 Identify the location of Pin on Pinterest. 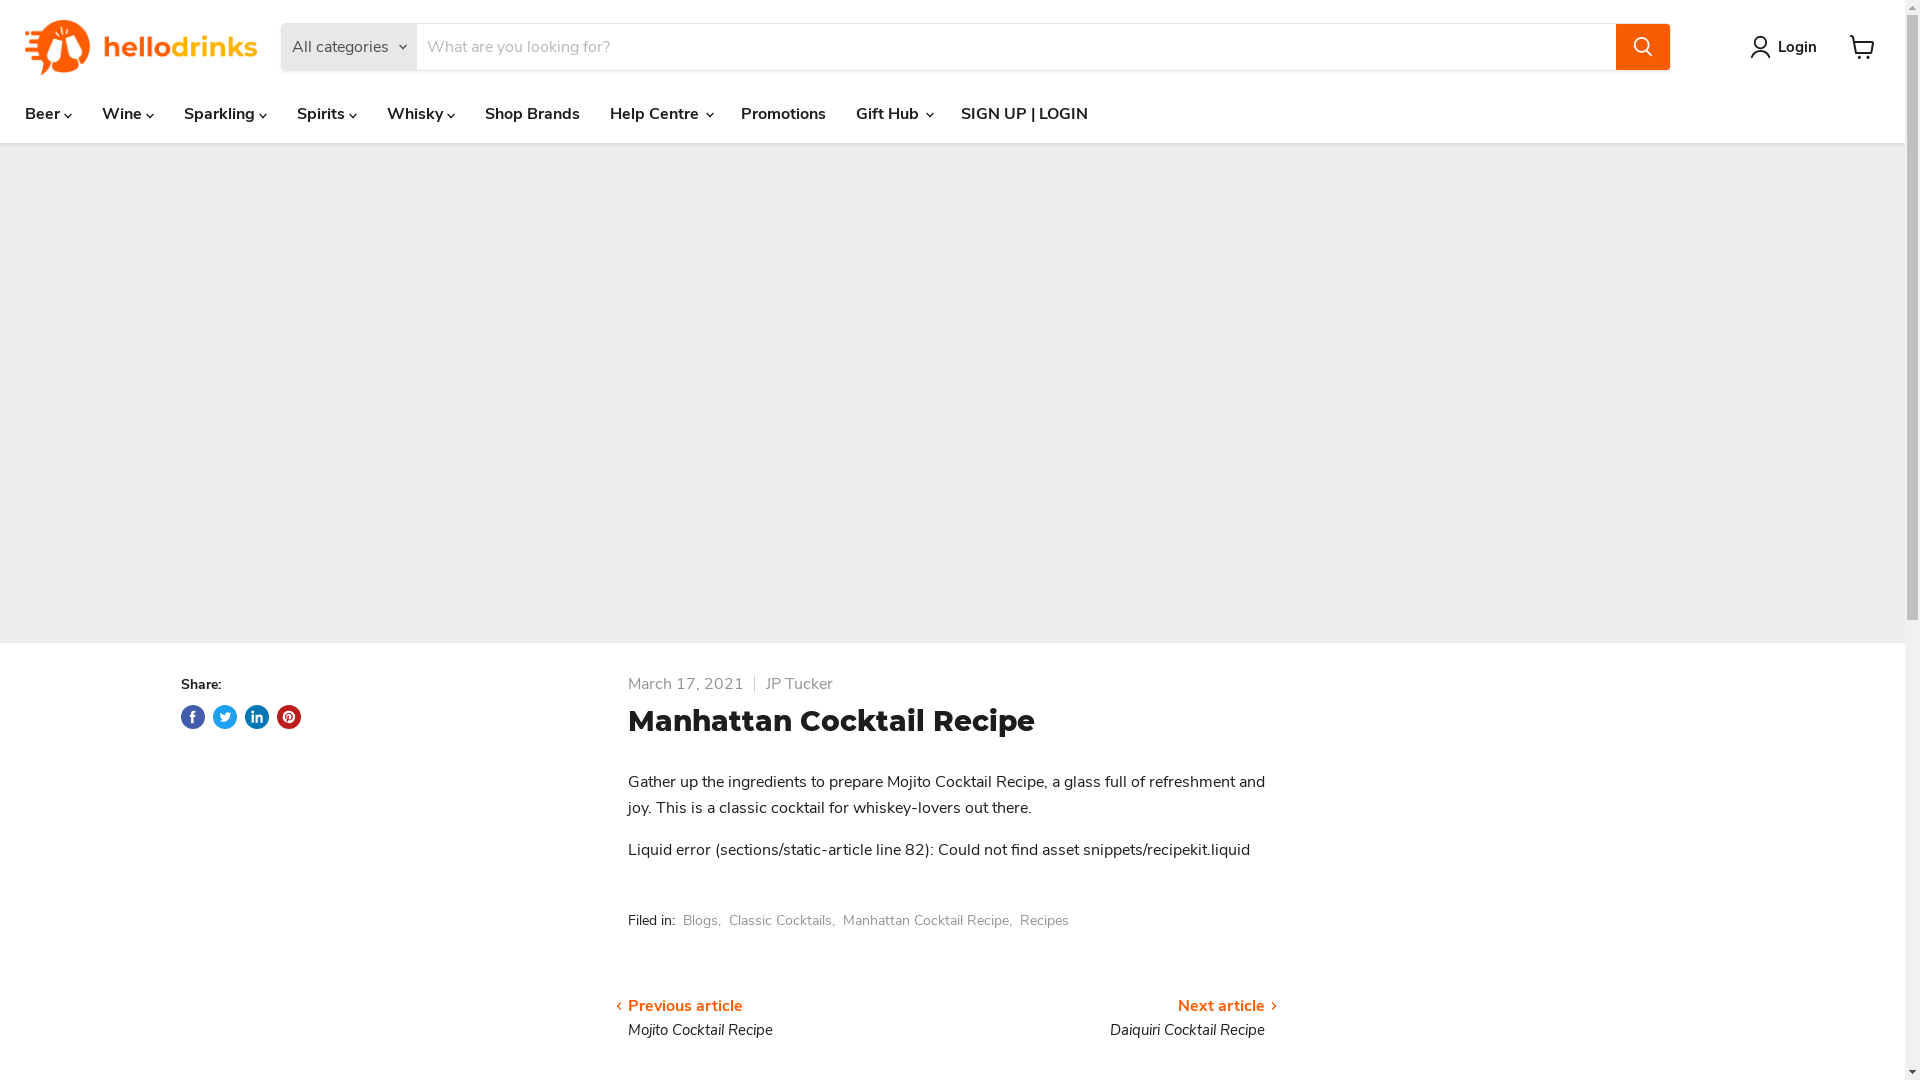
(288, 717).